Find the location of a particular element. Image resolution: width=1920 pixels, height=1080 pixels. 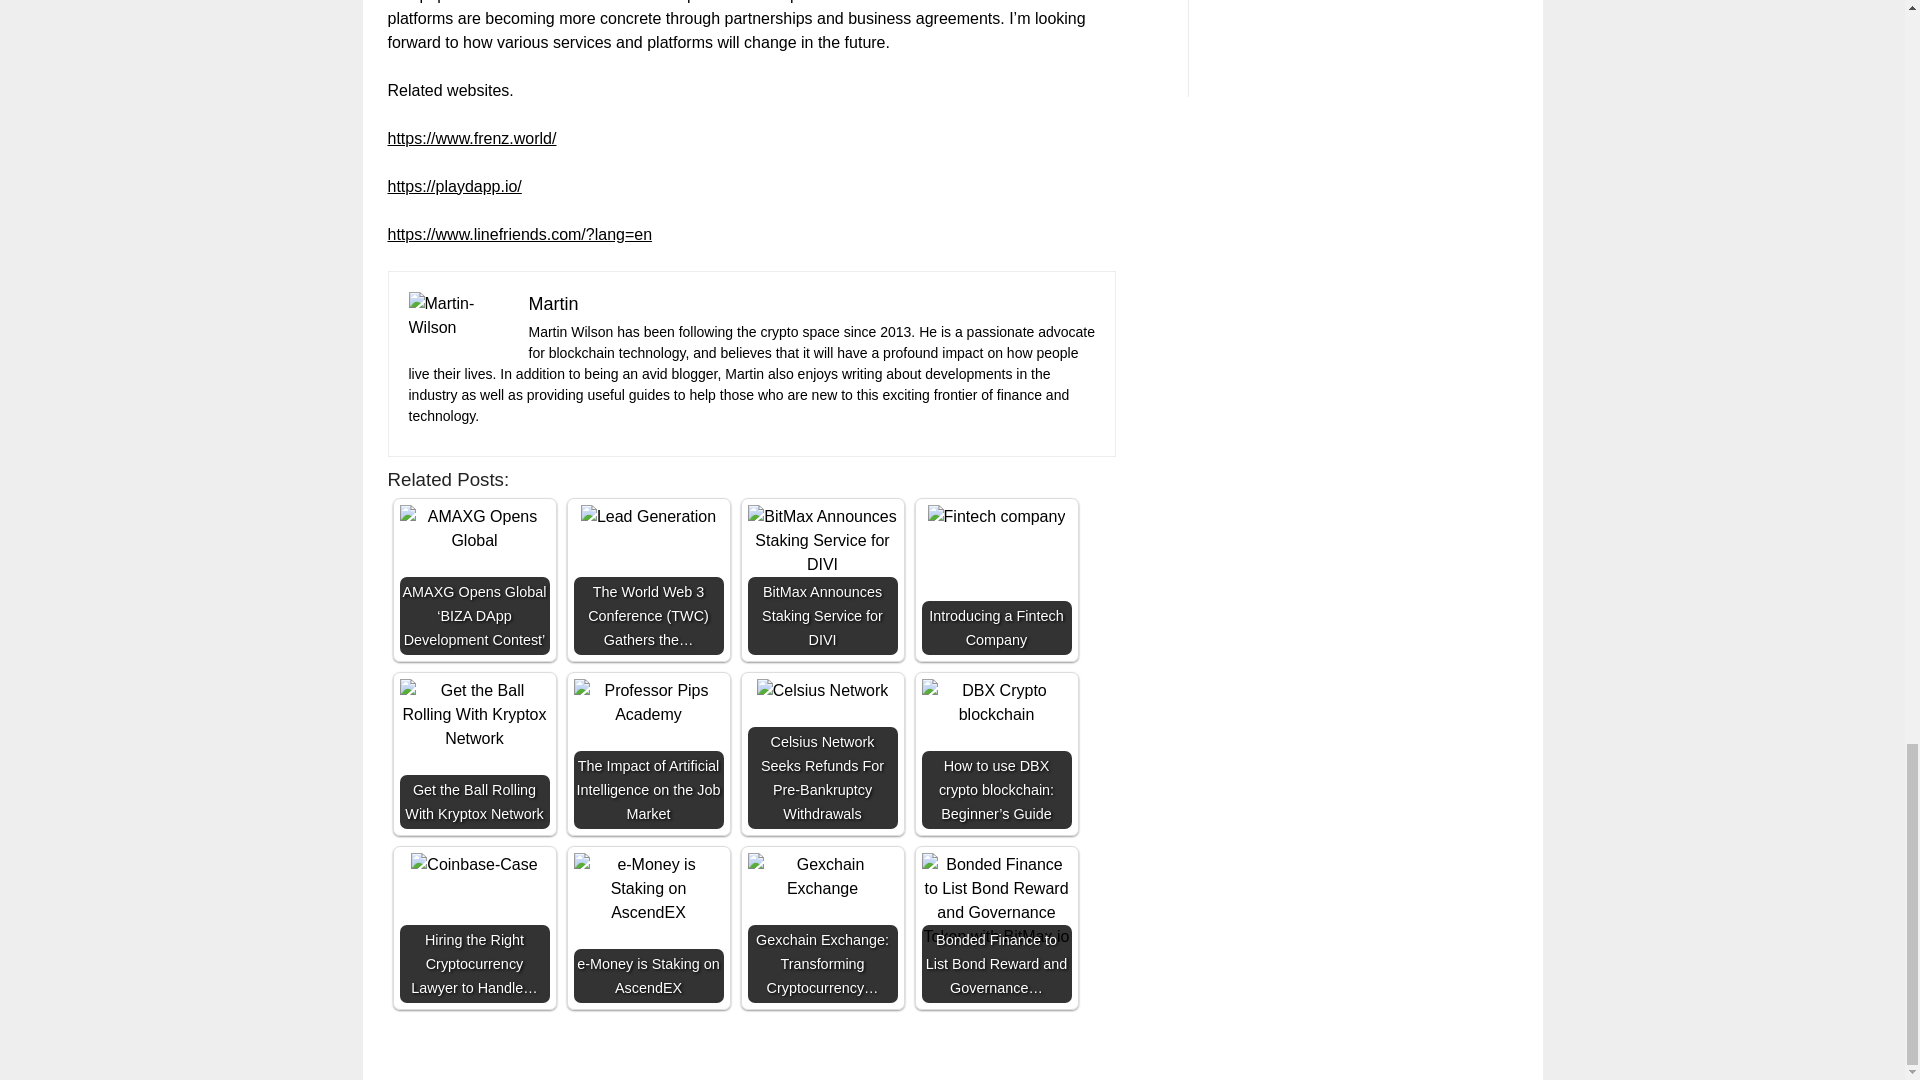

Martin is located at coordinates (552, 304).